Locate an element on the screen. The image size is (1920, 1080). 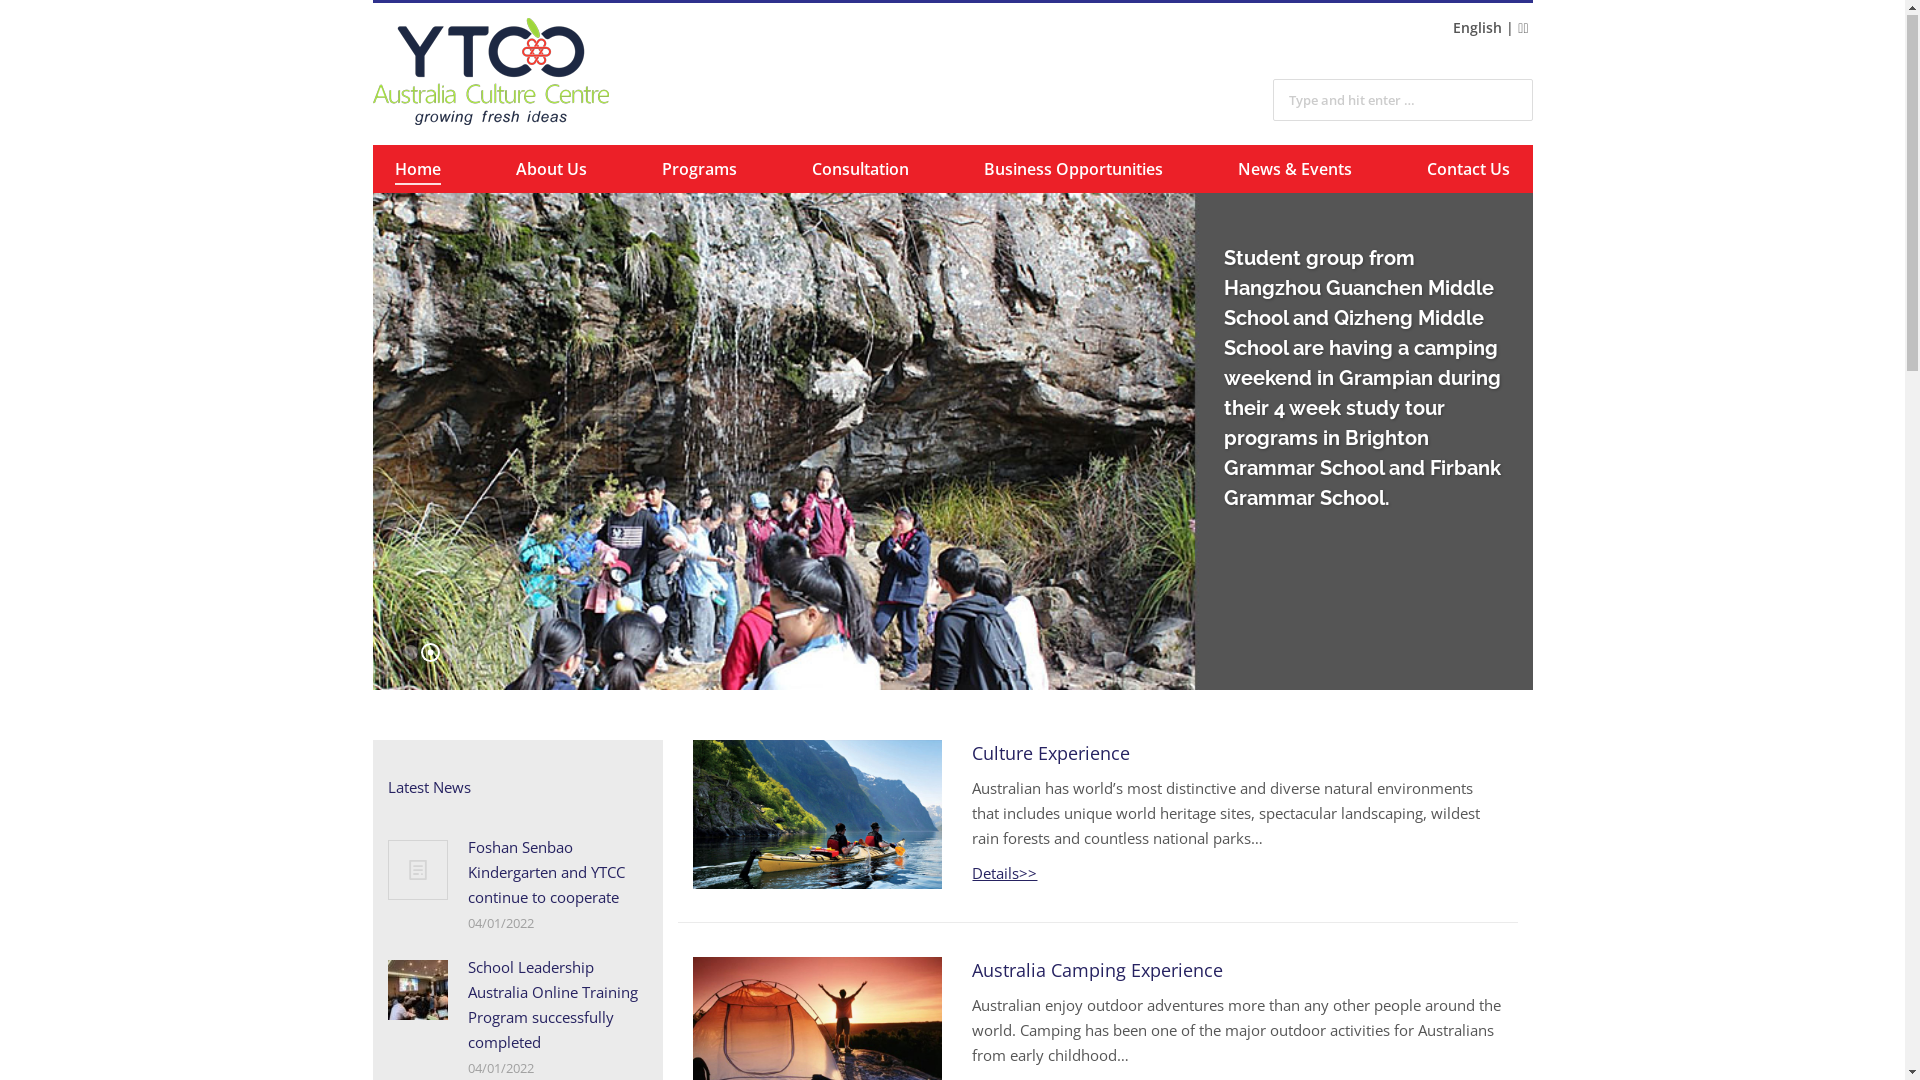
About Us is located at coordinates (552, 171).